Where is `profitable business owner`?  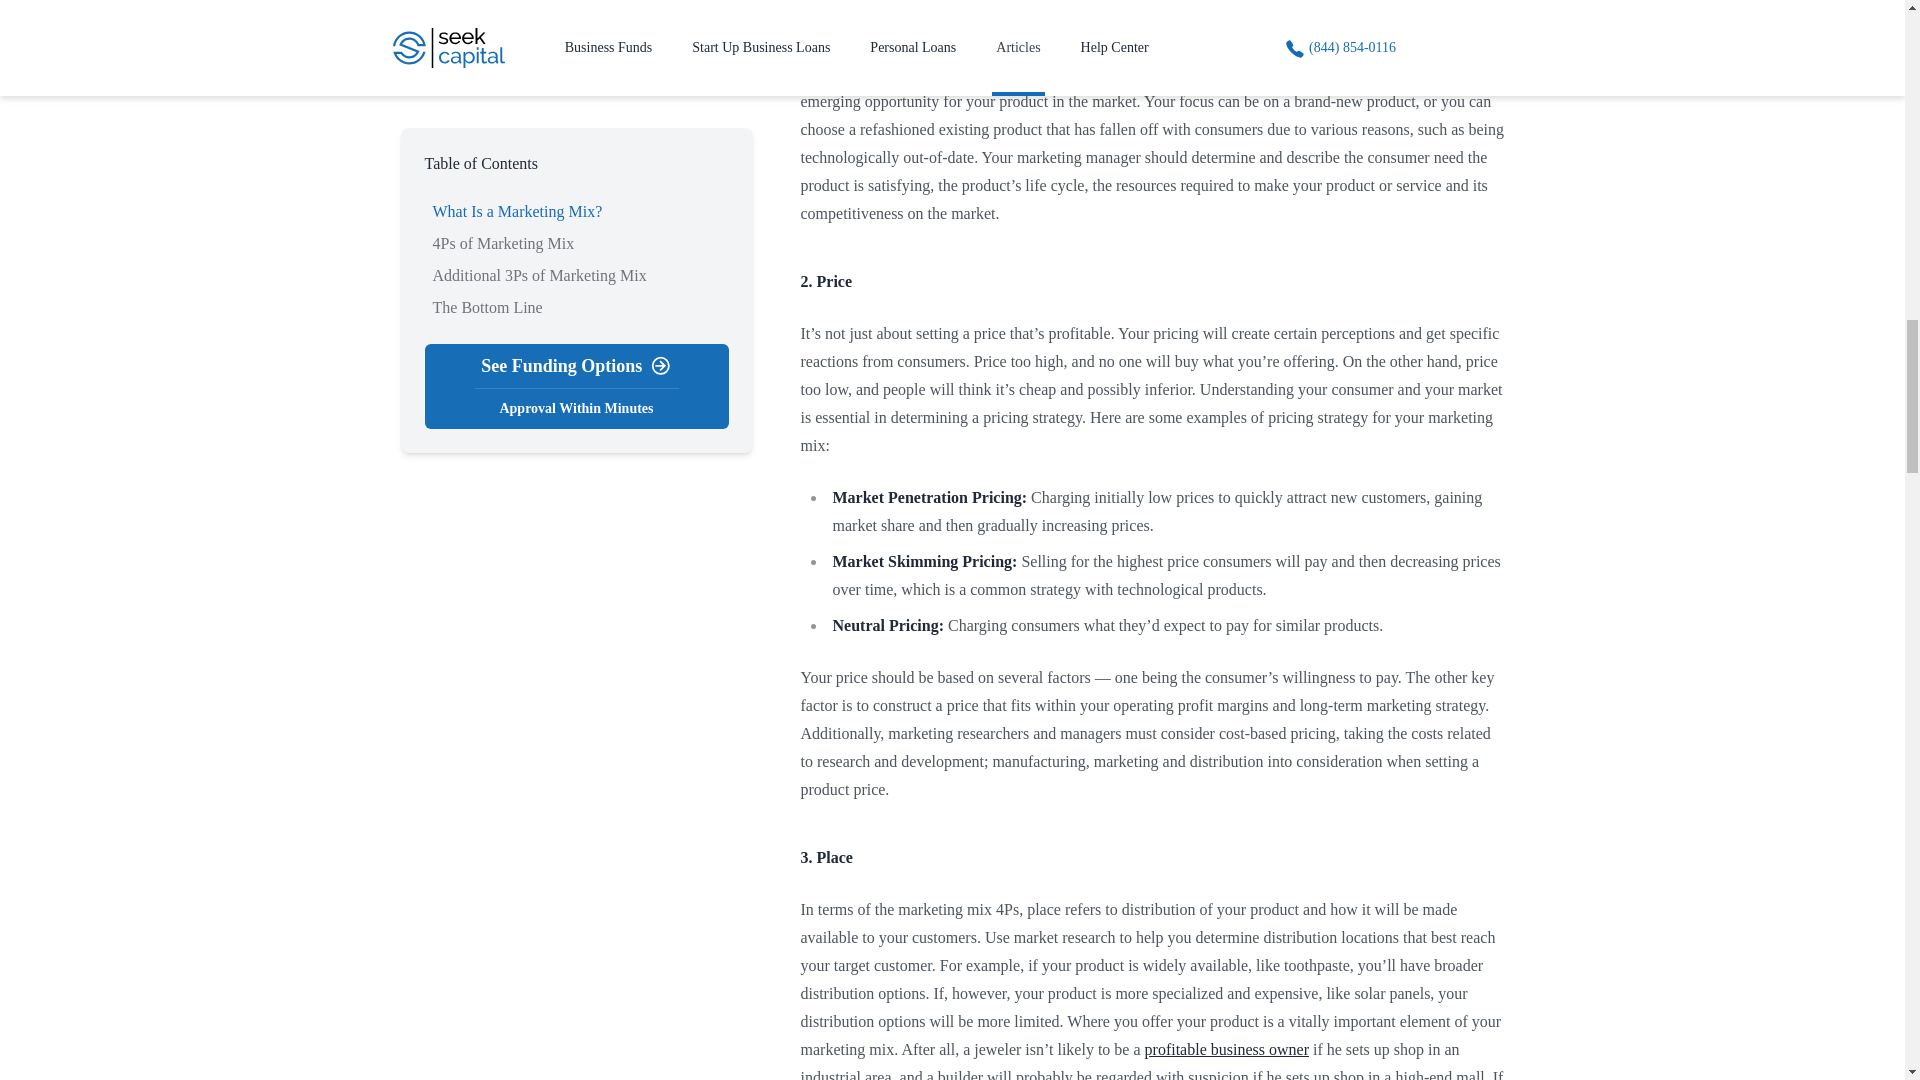 profitable business owner is located at coordinates (1226, 1050).